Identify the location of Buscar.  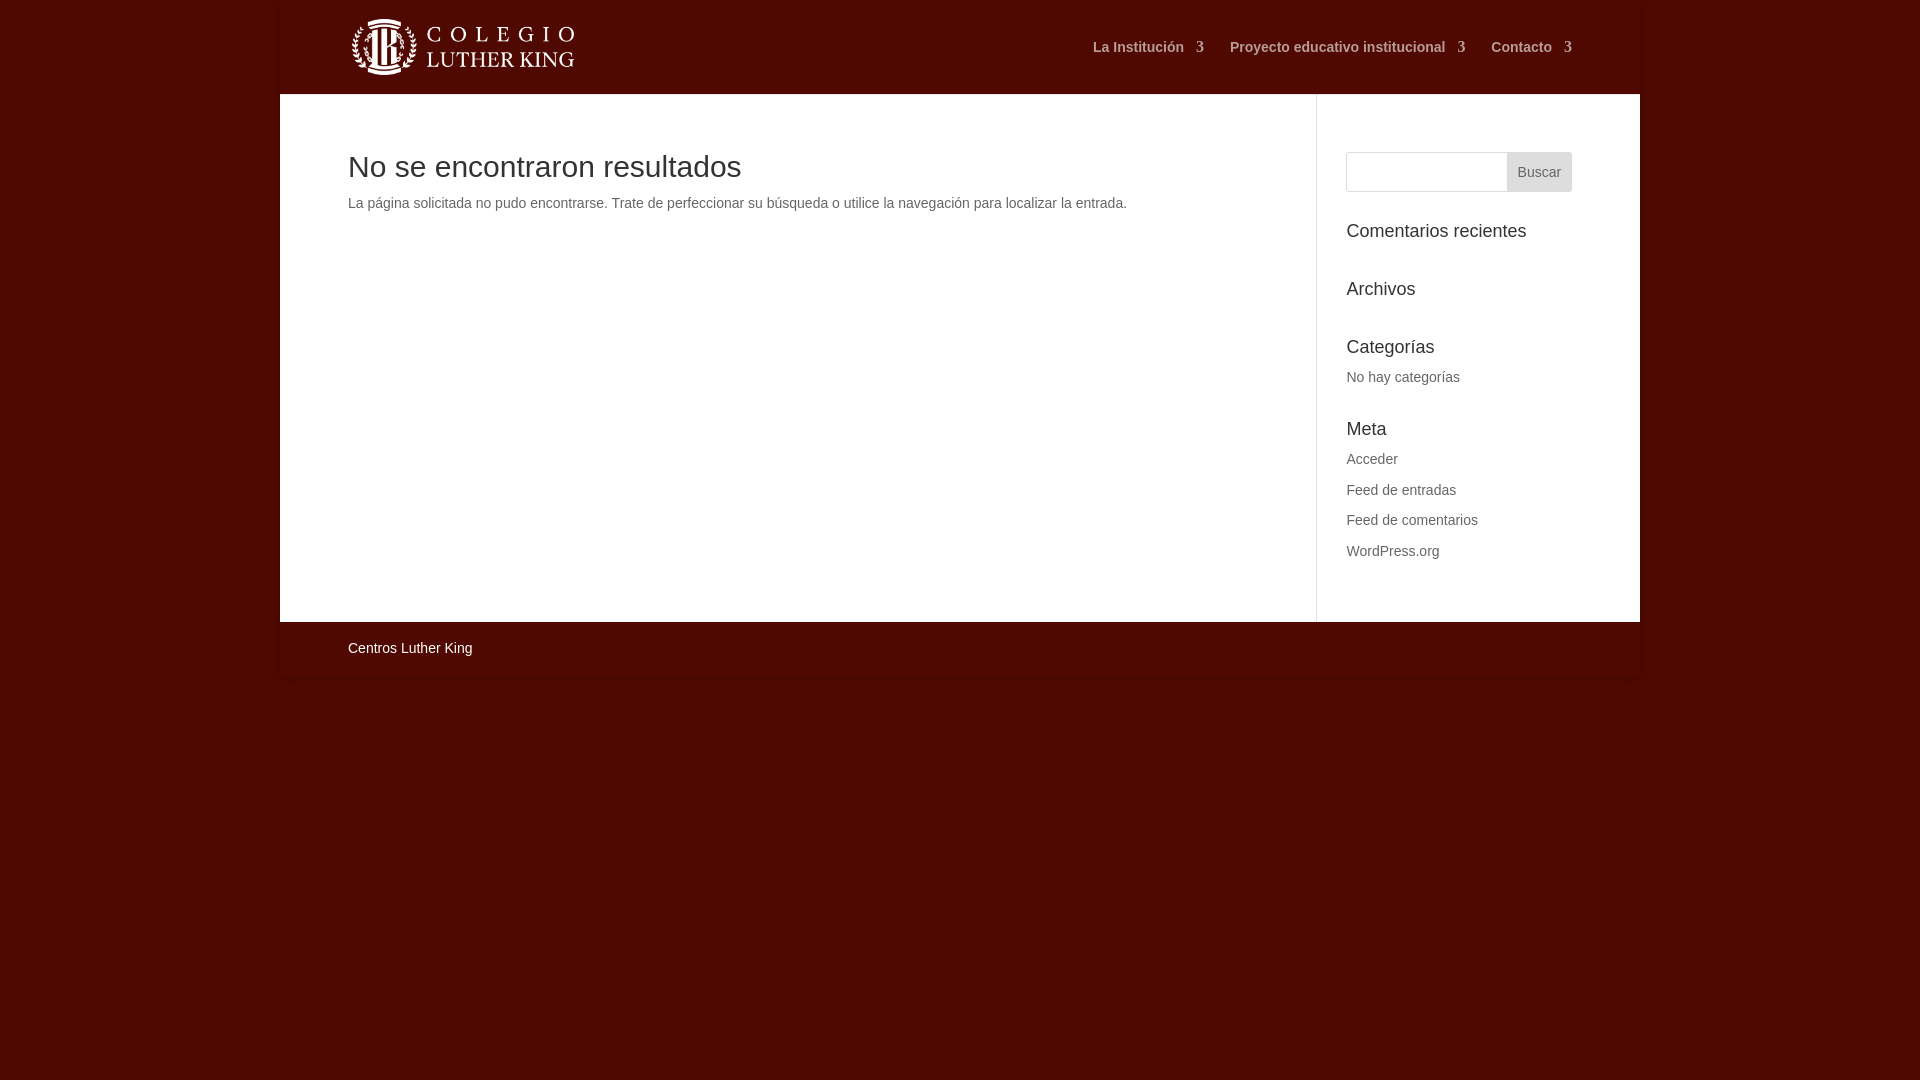
(1540, 172).